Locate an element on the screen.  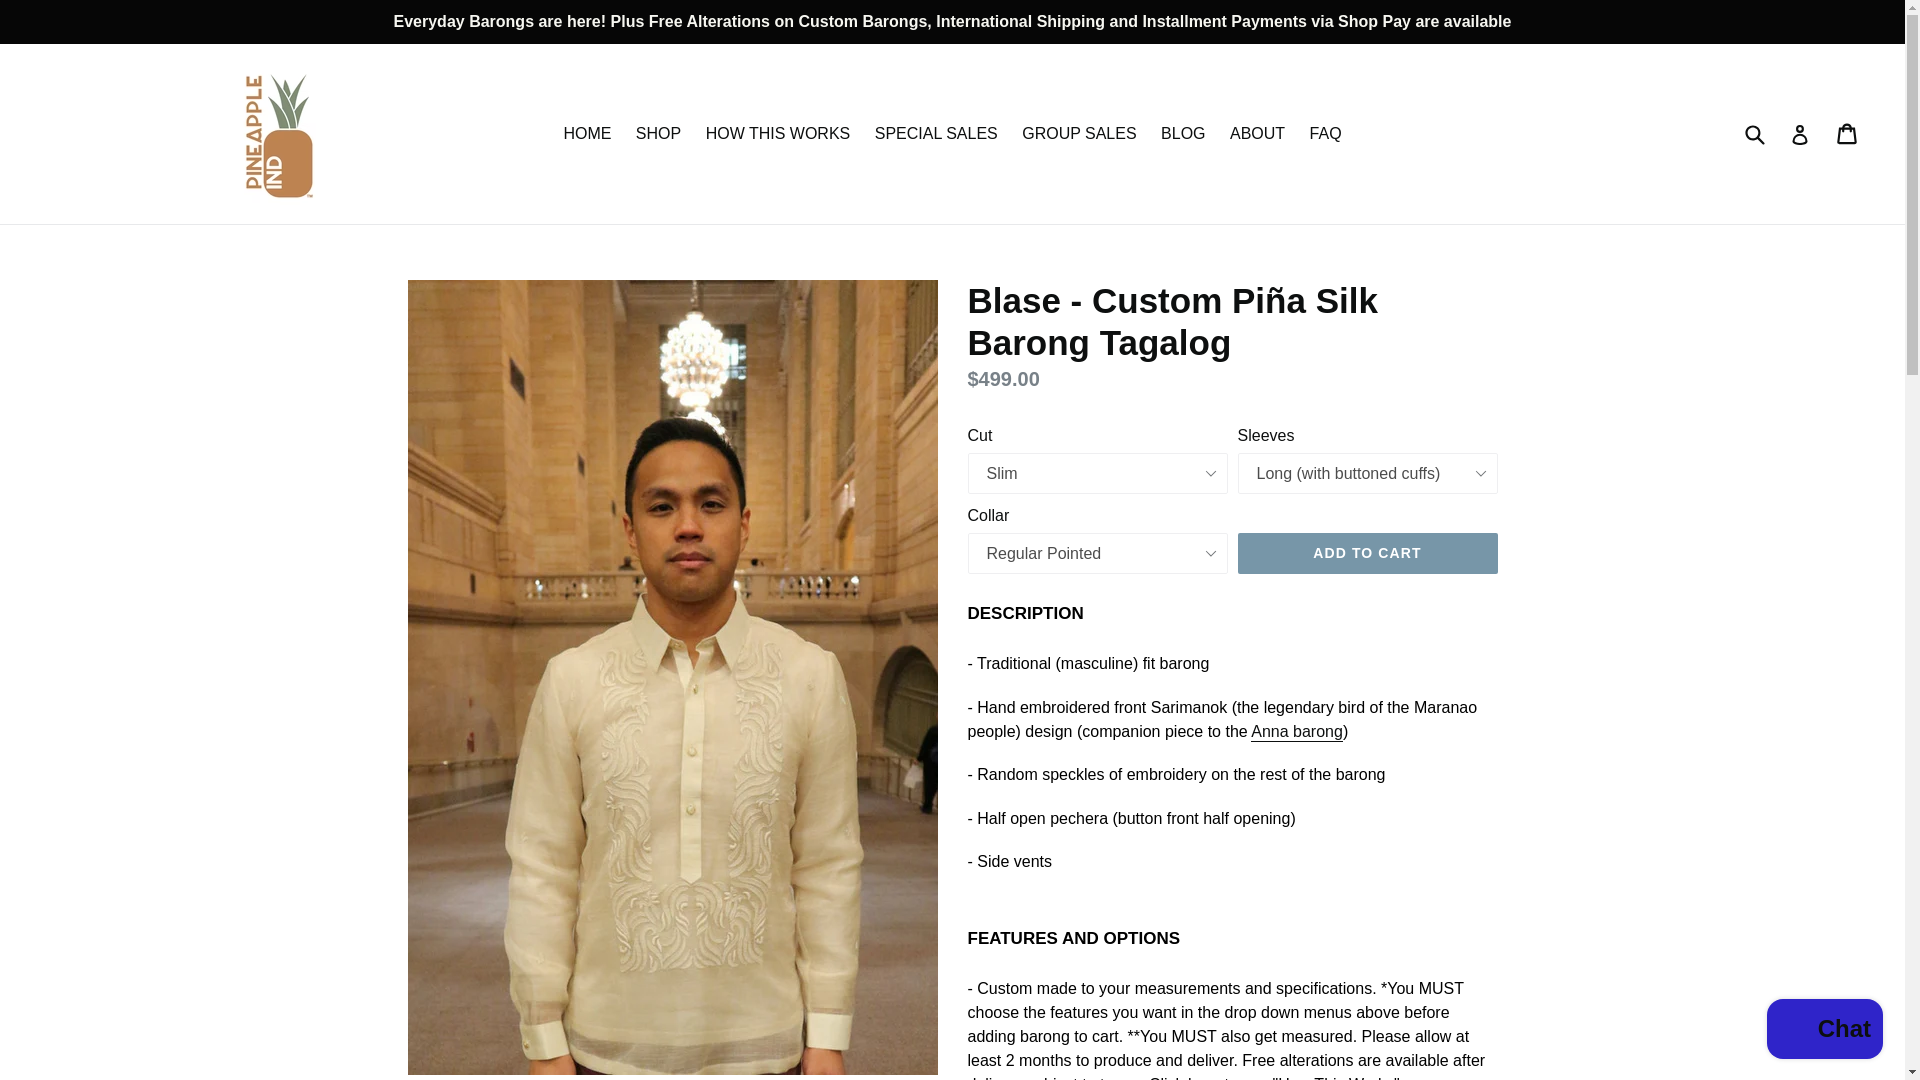
Anna Barong is located at coordinates (1296, 732).